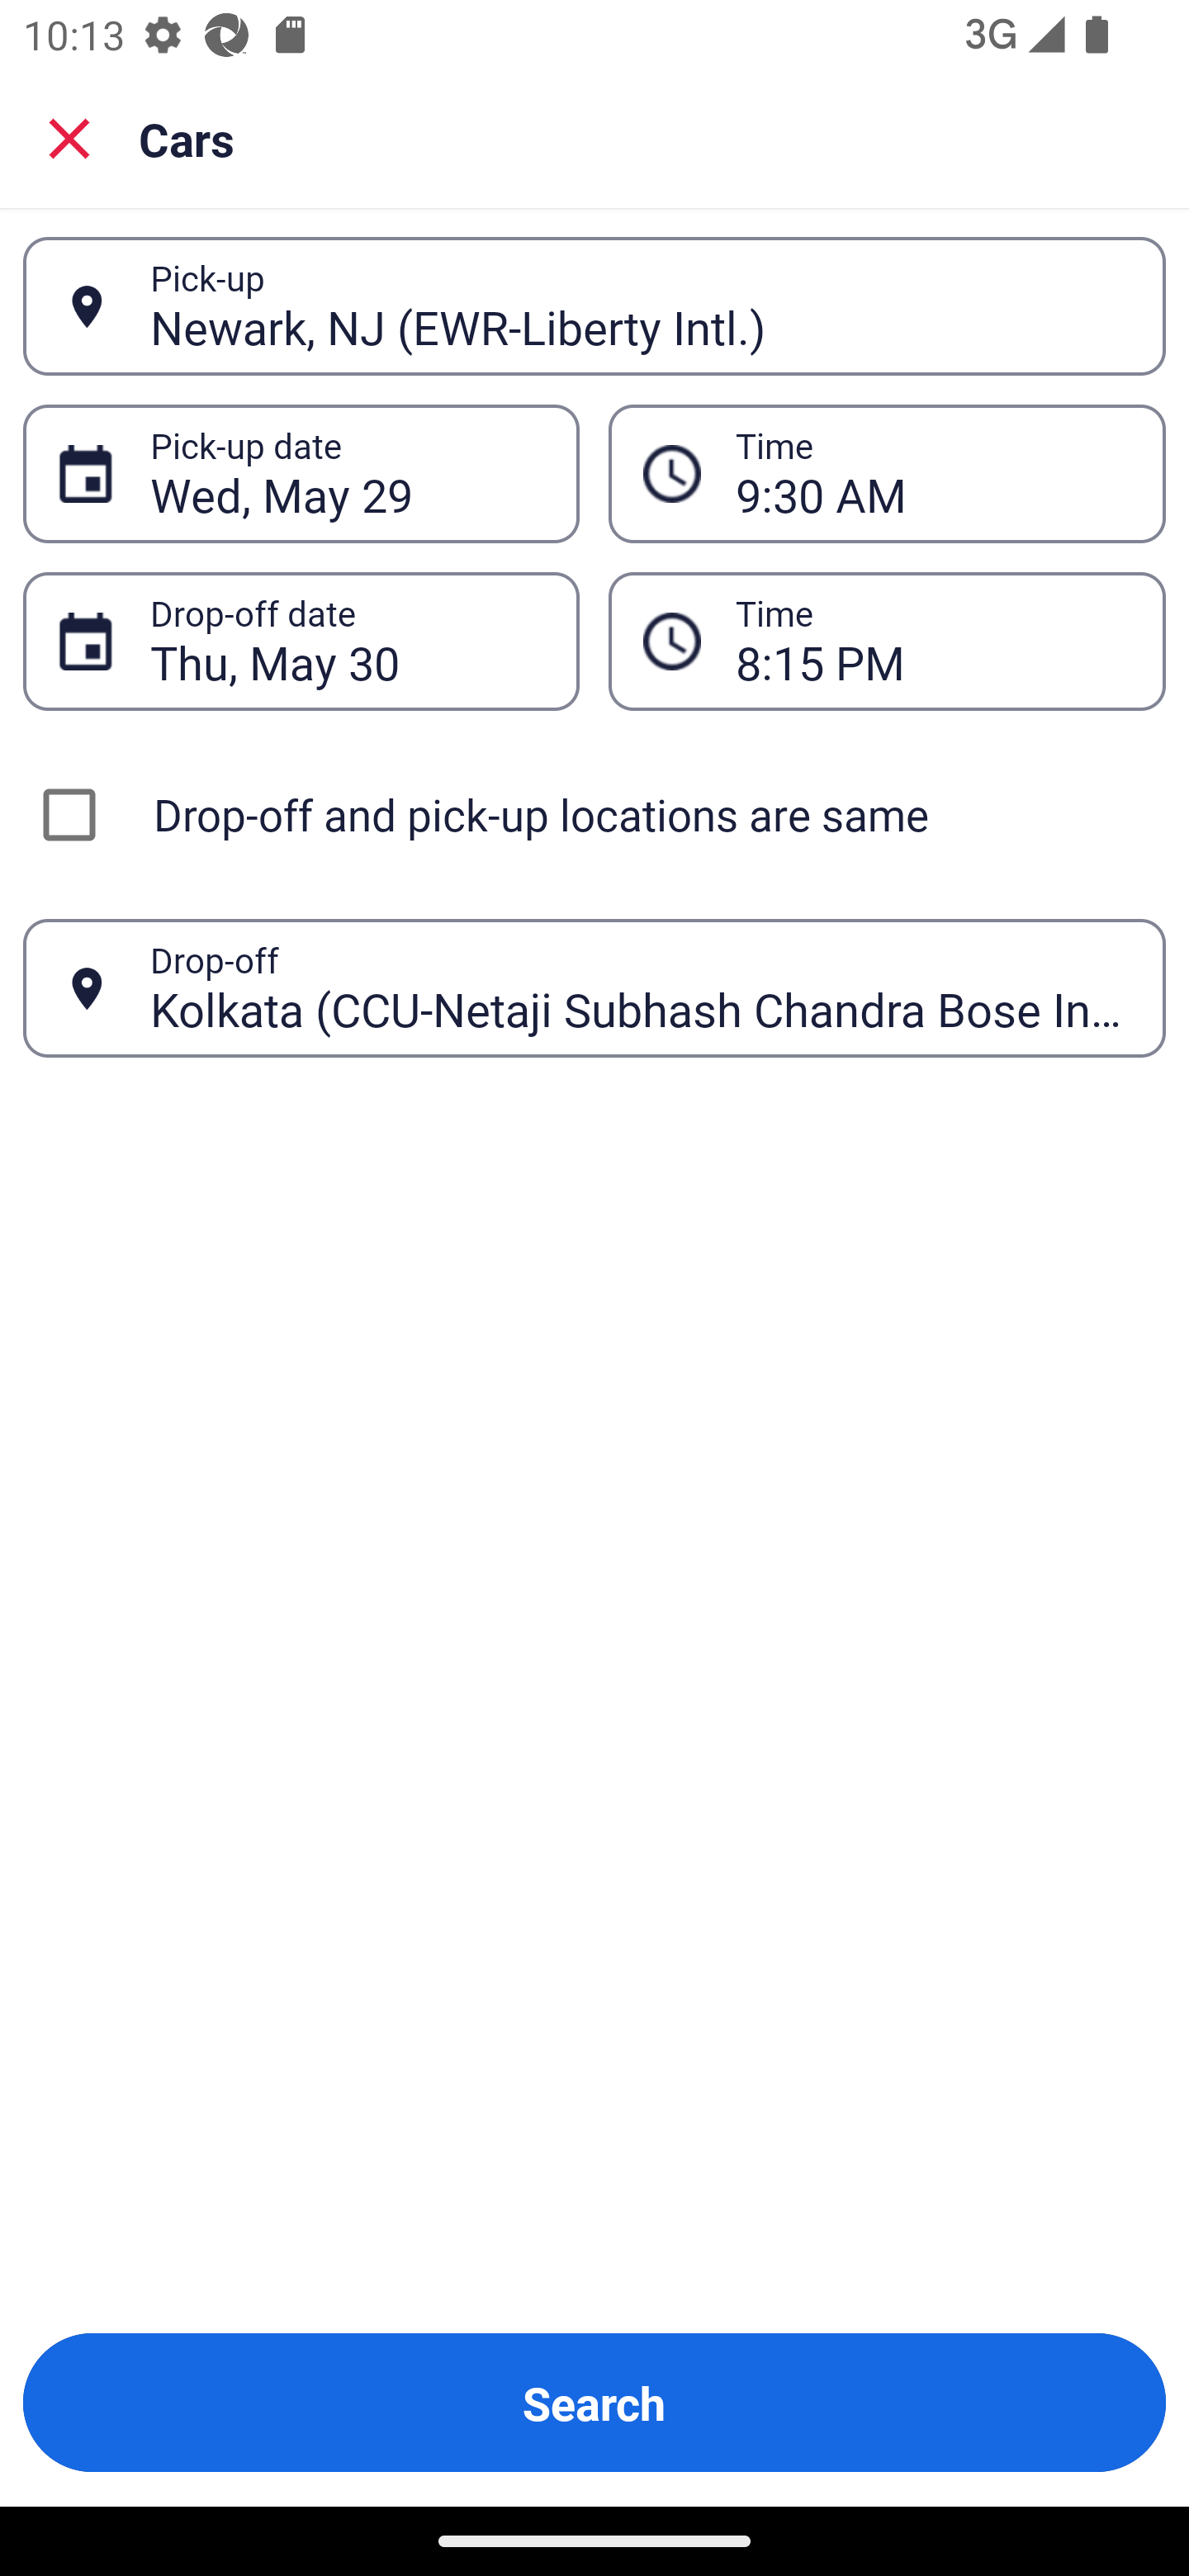  I want to click on Newark, NJ (EWR-Liberty Intl.) Pick-up, so click(594, 306).